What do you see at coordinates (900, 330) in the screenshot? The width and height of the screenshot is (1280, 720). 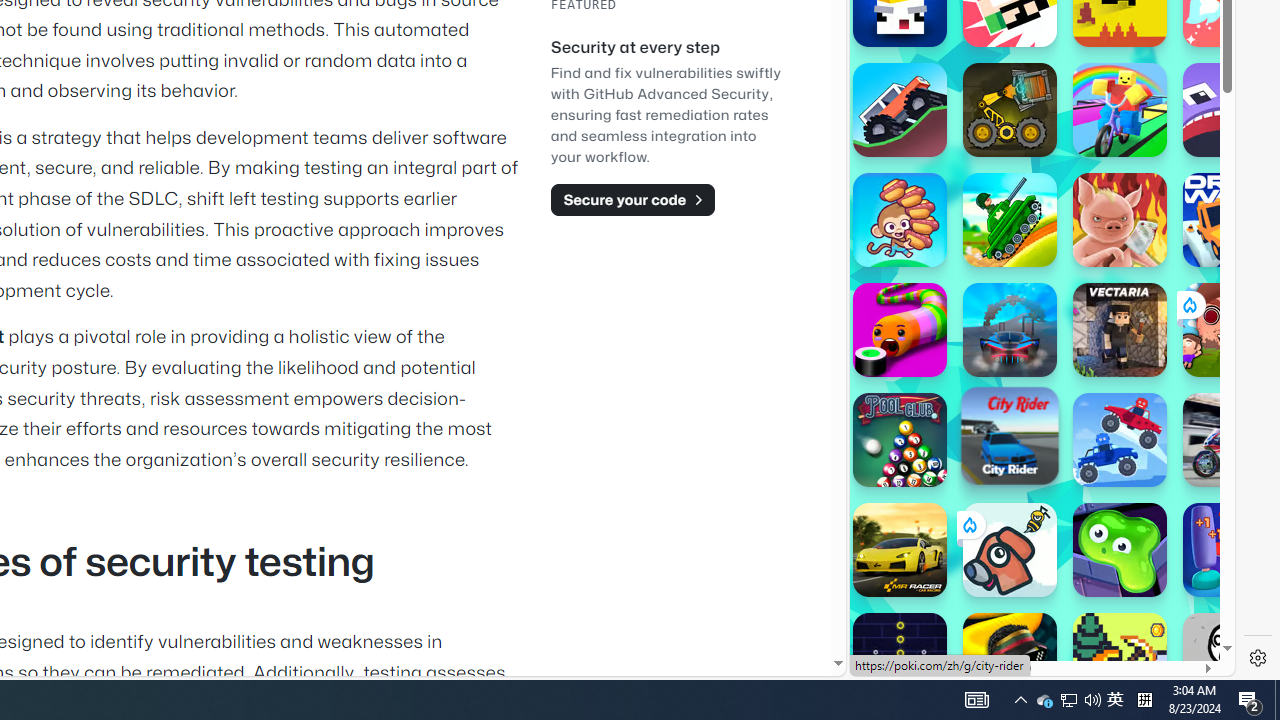 I see `Sushi Party Sushi Party` at bounding box center [900, 330].